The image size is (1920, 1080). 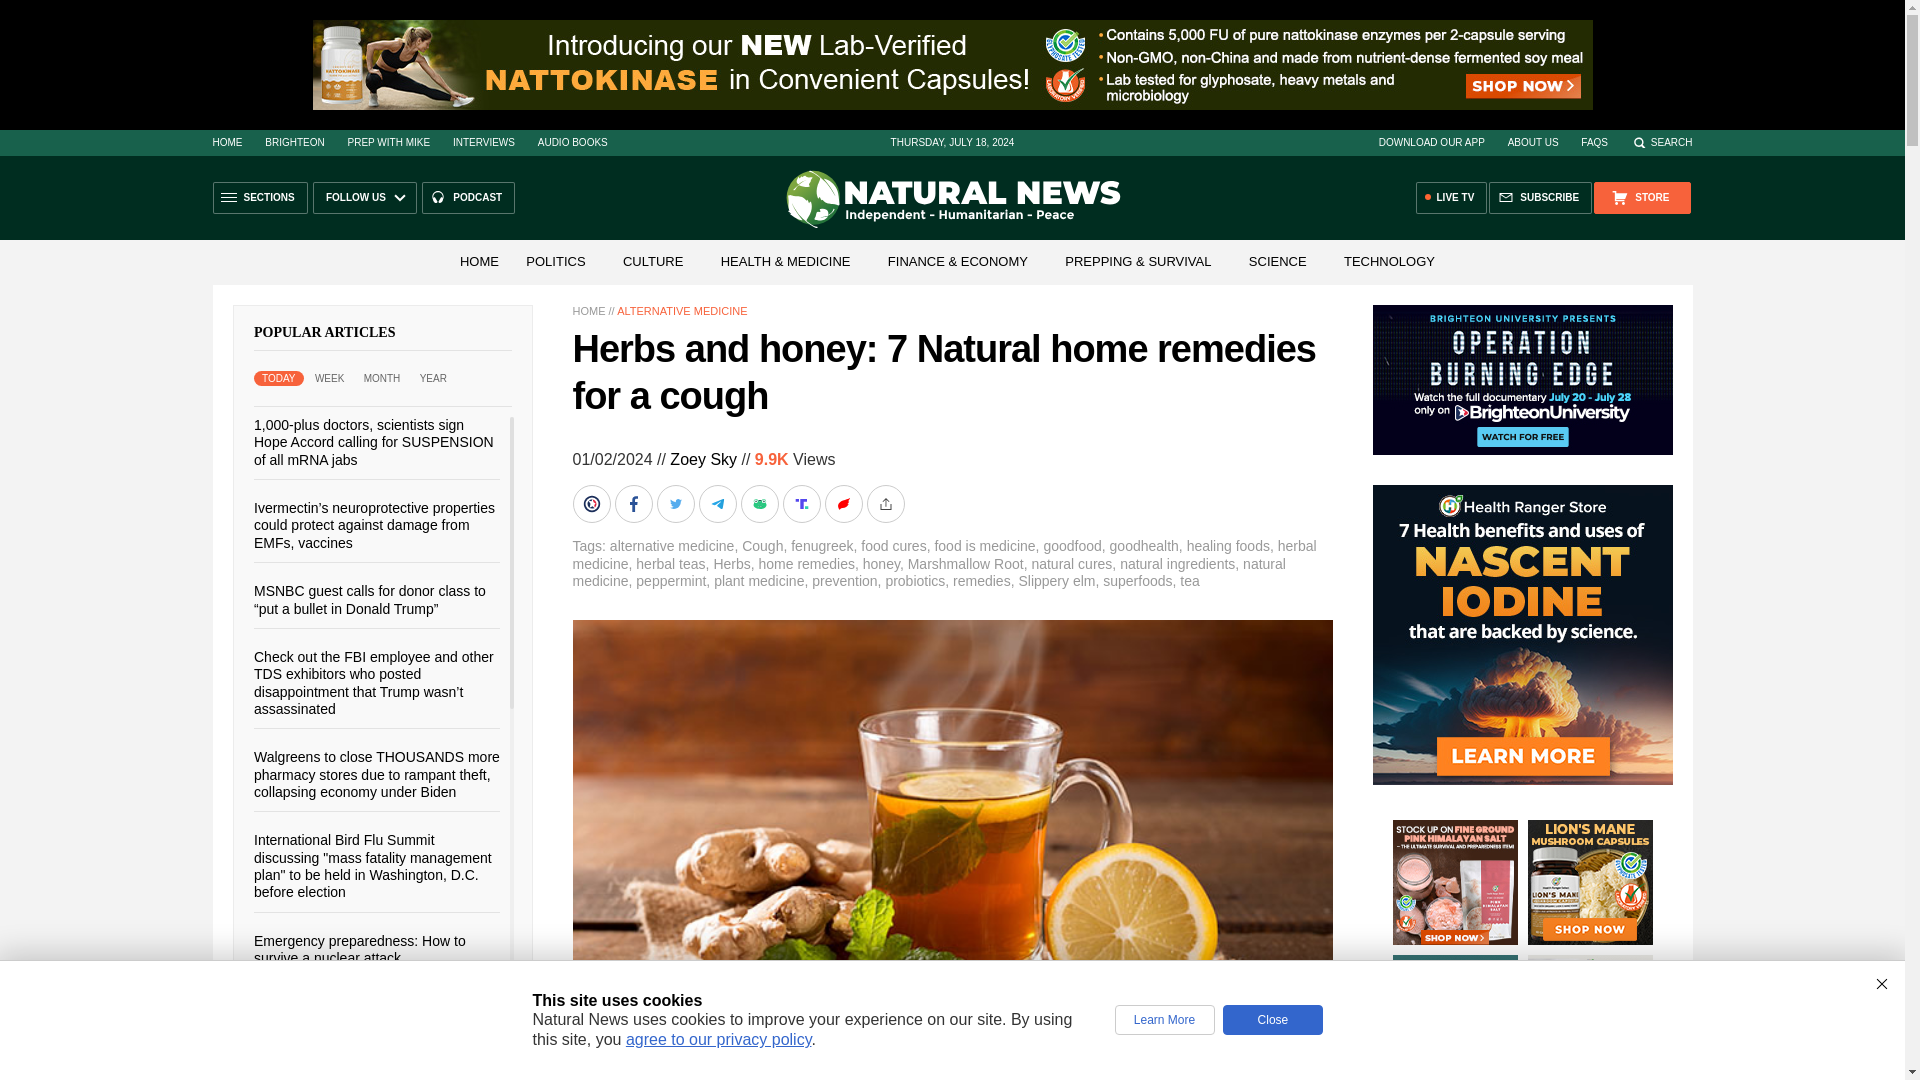 What do you see at coordinates (718, 503) in the screenshot?
I see `Share on Telegram` at bounding box center [718, 503].